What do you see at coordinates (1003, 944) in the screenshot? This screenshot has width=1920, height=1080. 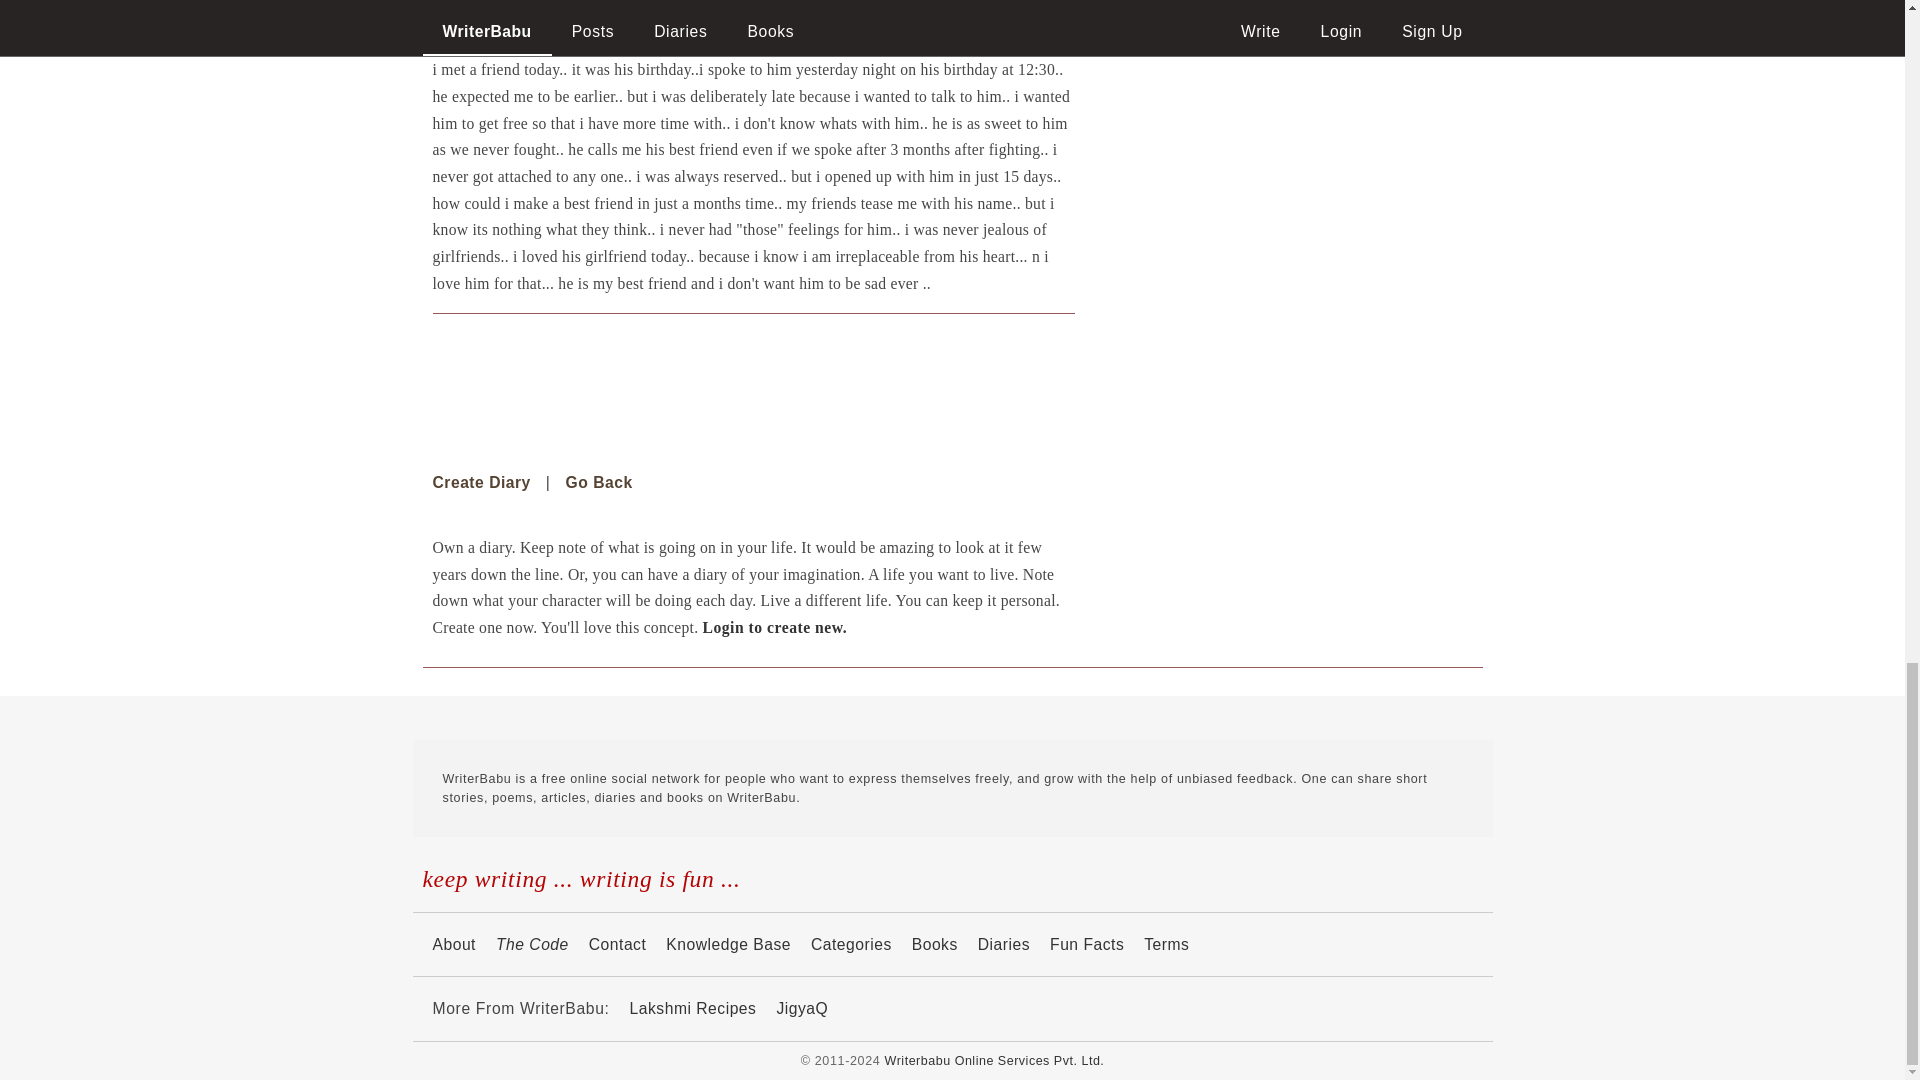 I see `Read Open Diaries: what writerbabus are upto these days` at bounding box center [1003, 944].